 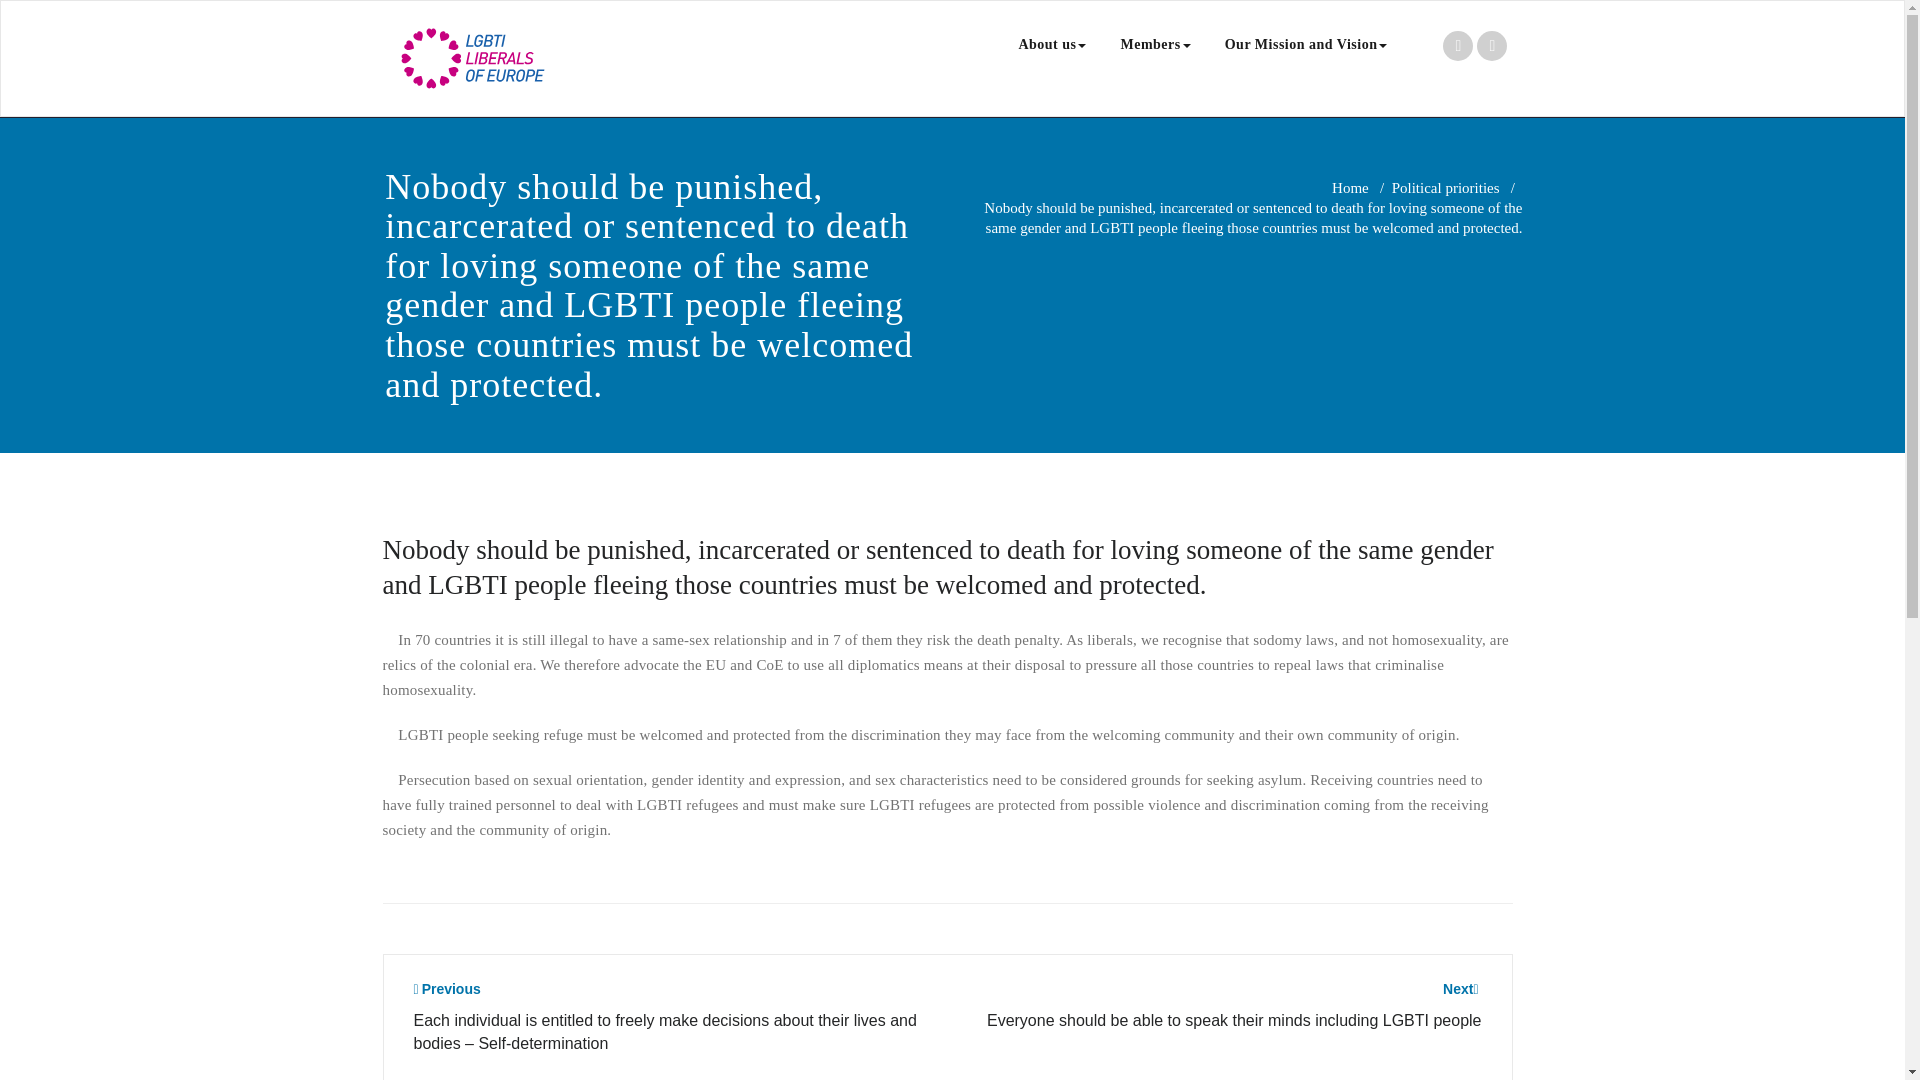 I want to click on Our Mission and Vision, so click(x=1306, y=44).